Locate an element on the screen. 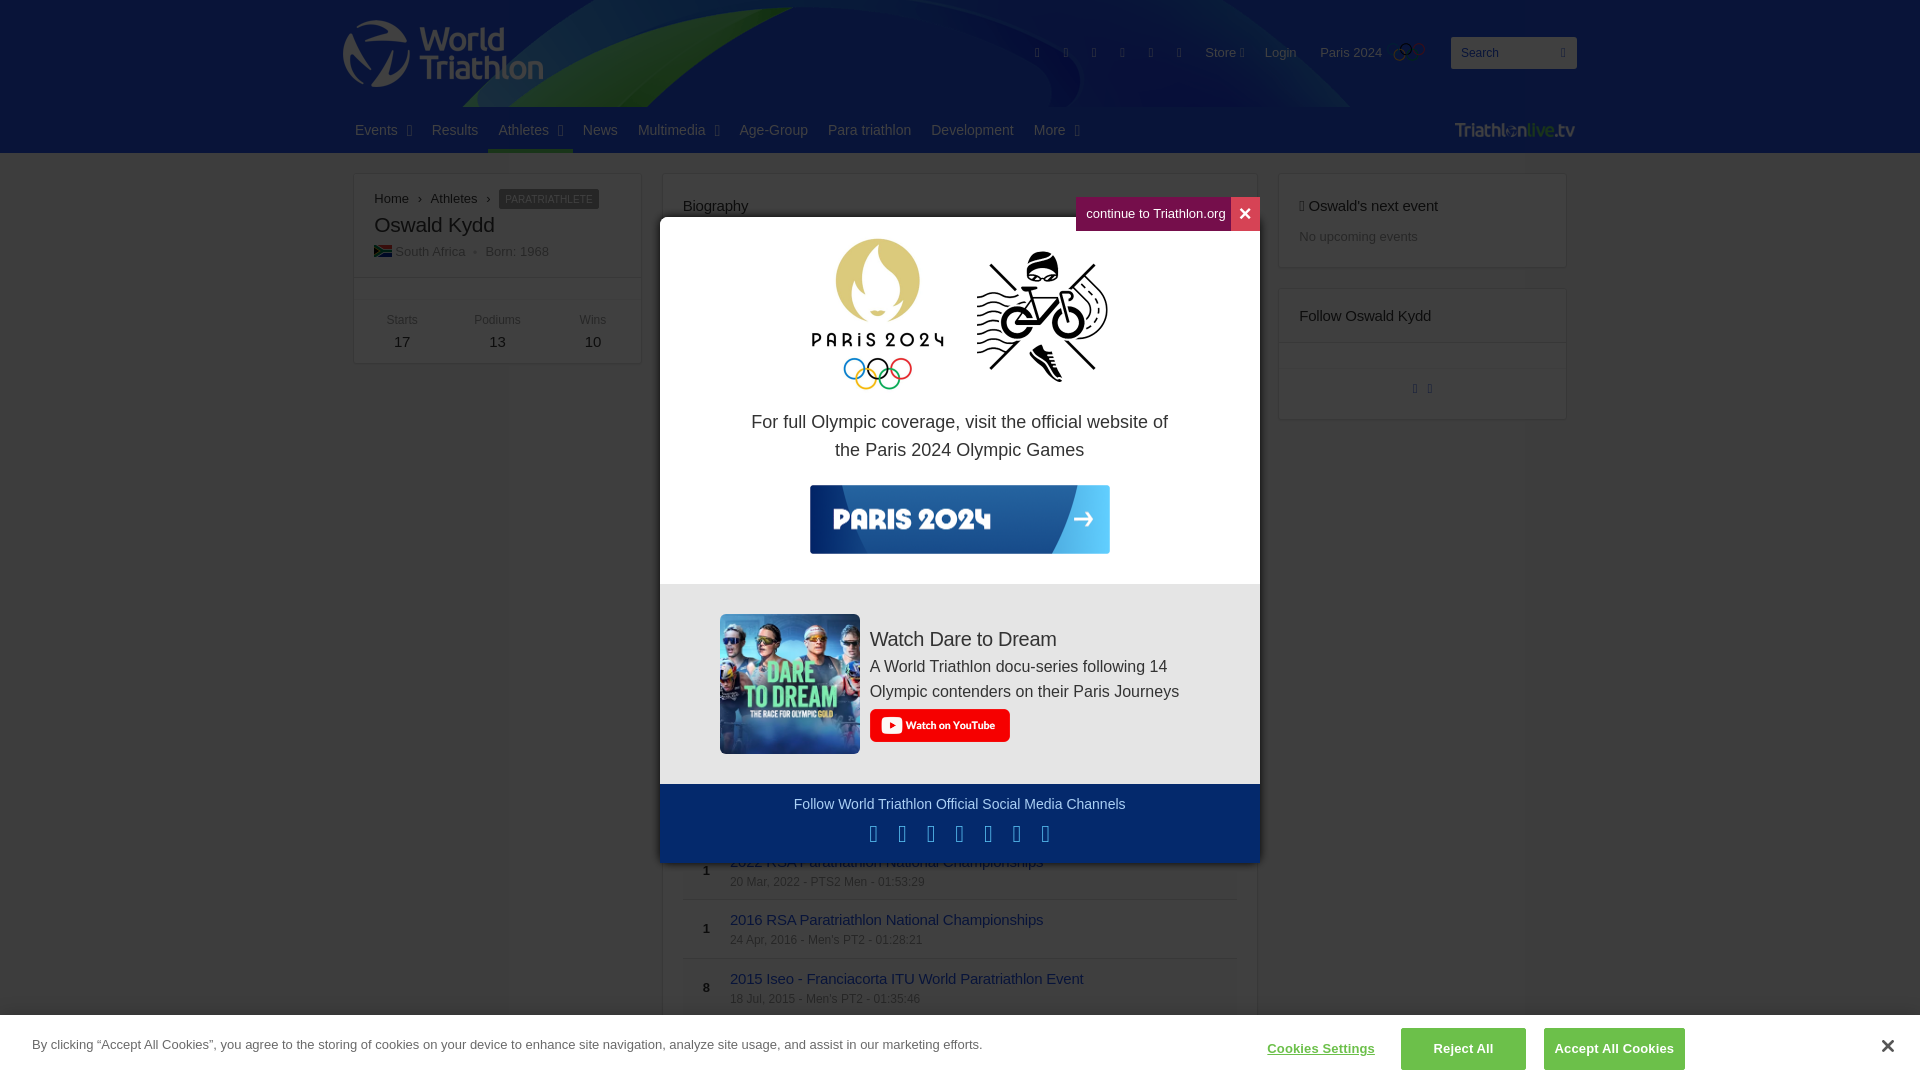 Image resolution: width=1920 pixels, height=1080 pixels. Store is located at coordinates (1224, 52).